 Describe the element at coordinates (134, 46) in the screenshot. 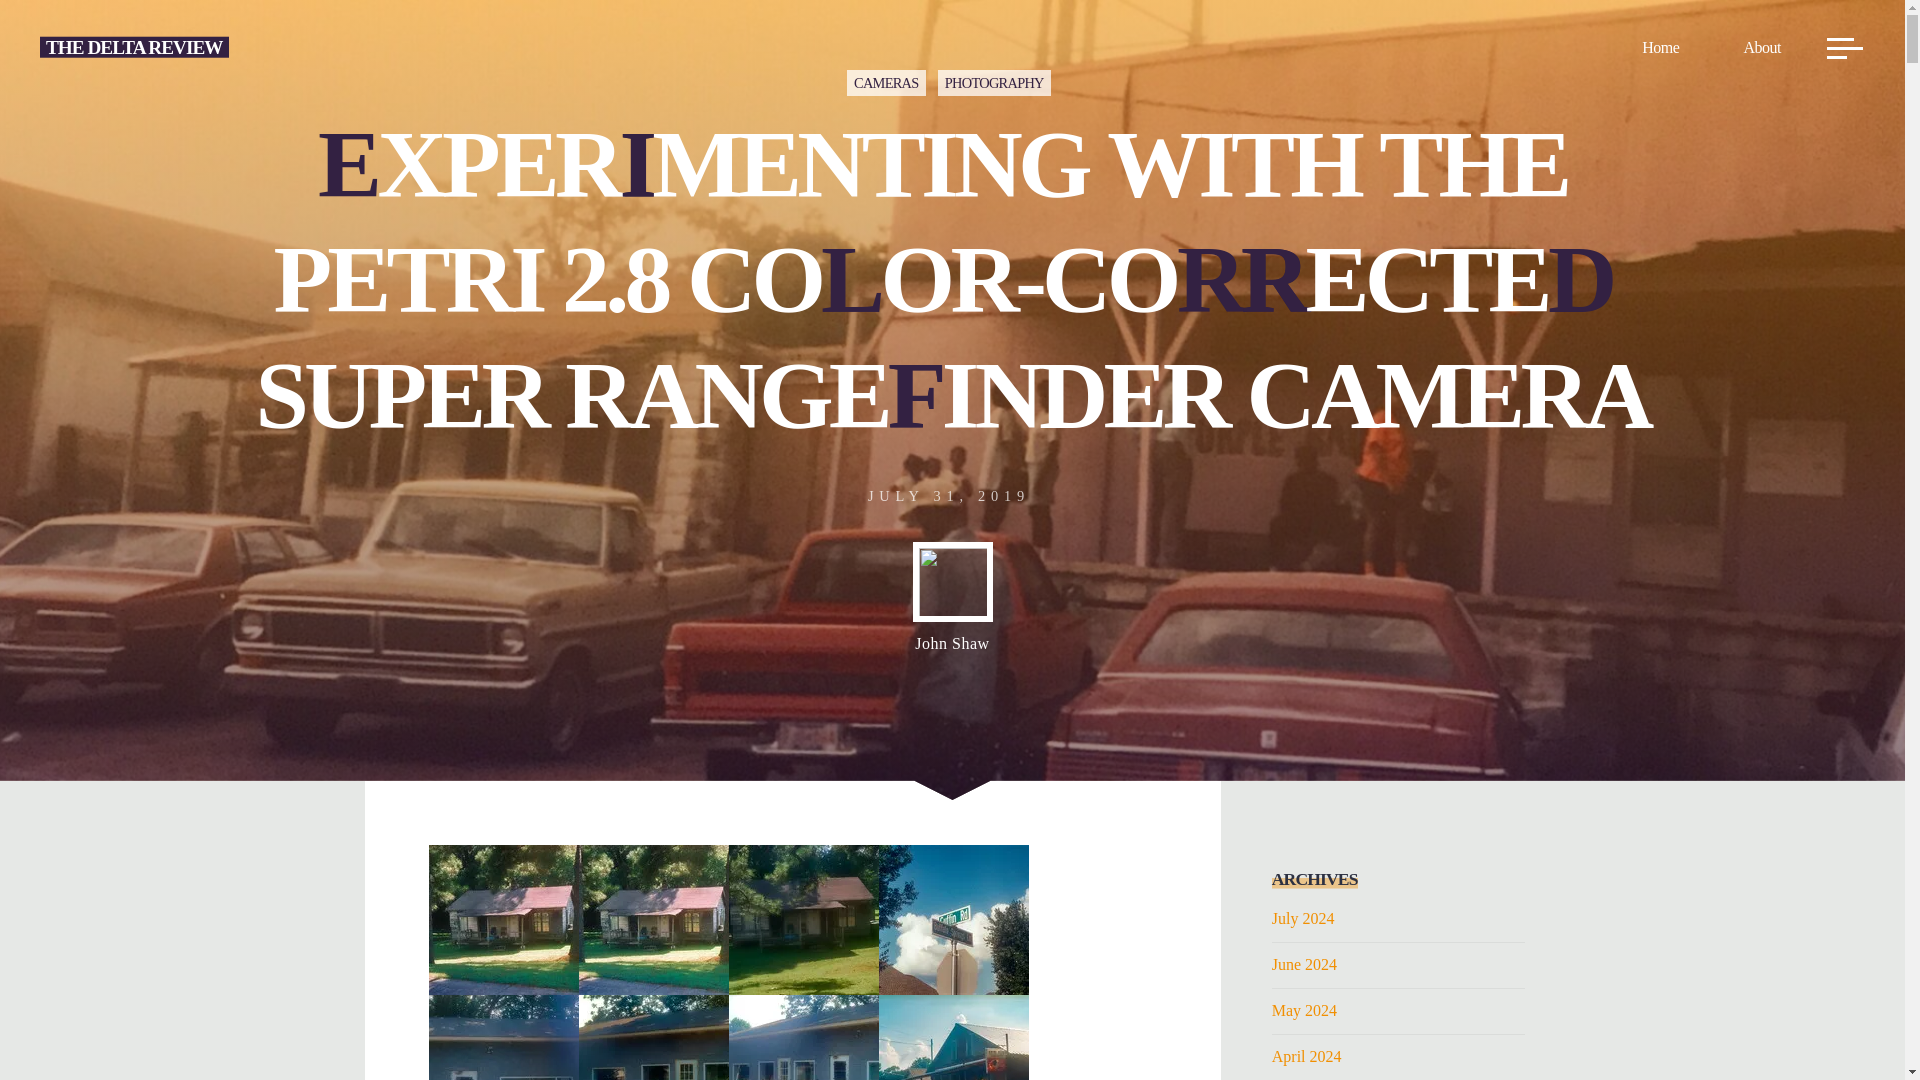

I see `THE DELTA REVIEW` at that location.